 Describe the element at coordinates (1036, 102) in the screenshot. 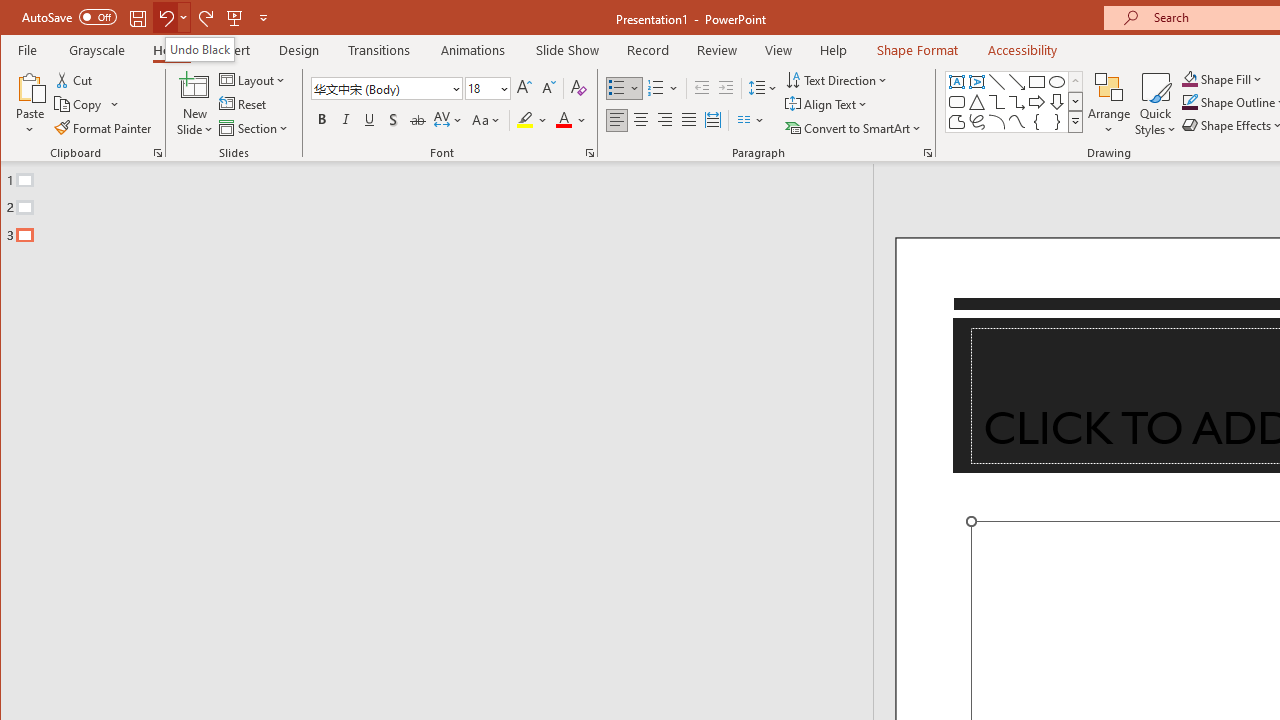

I see `Arrow: Right` at that location.